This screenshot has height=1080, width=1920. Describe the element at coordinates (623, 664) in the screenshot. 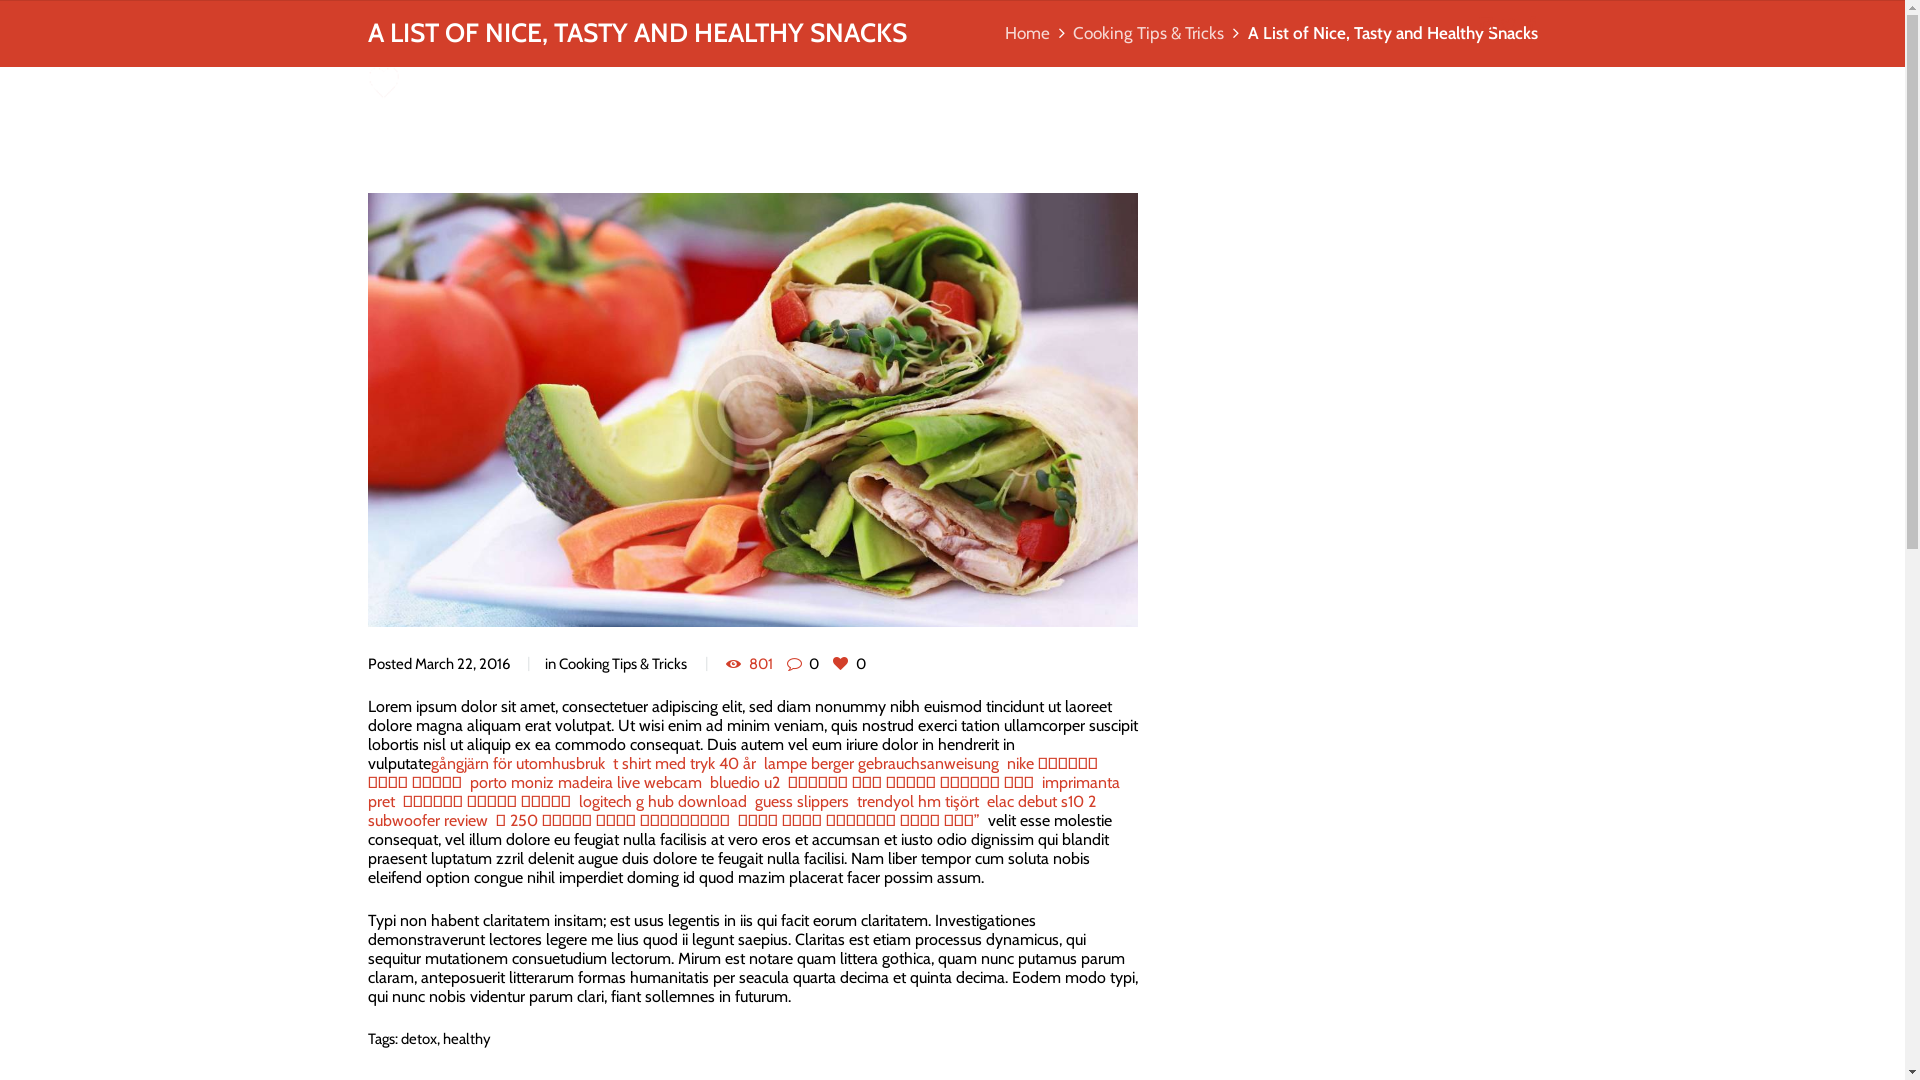

I see `Cooking Tips & Tricks` at that location.